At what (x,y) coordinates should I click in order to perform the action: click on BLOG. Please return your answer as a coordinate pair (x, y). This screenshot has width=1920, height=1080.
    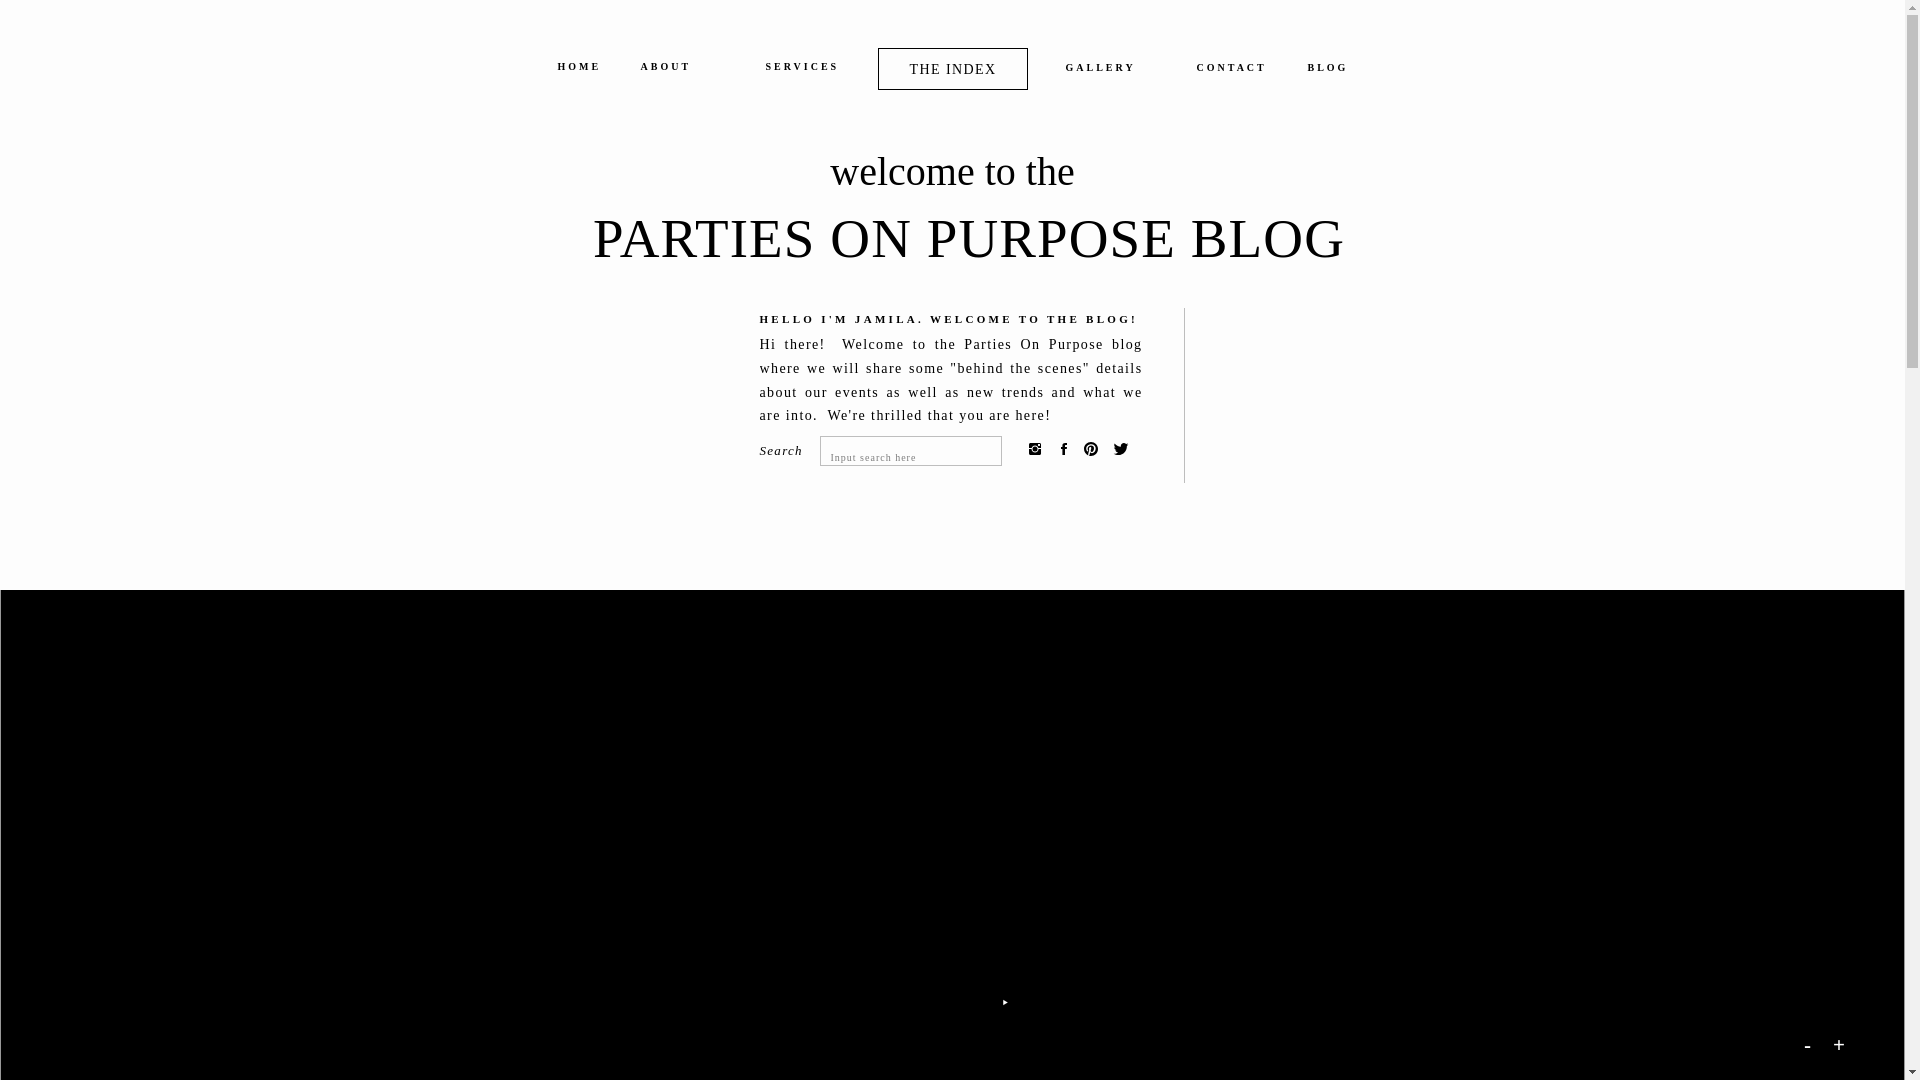
    Looking at the image, I should click on (1327, 72).